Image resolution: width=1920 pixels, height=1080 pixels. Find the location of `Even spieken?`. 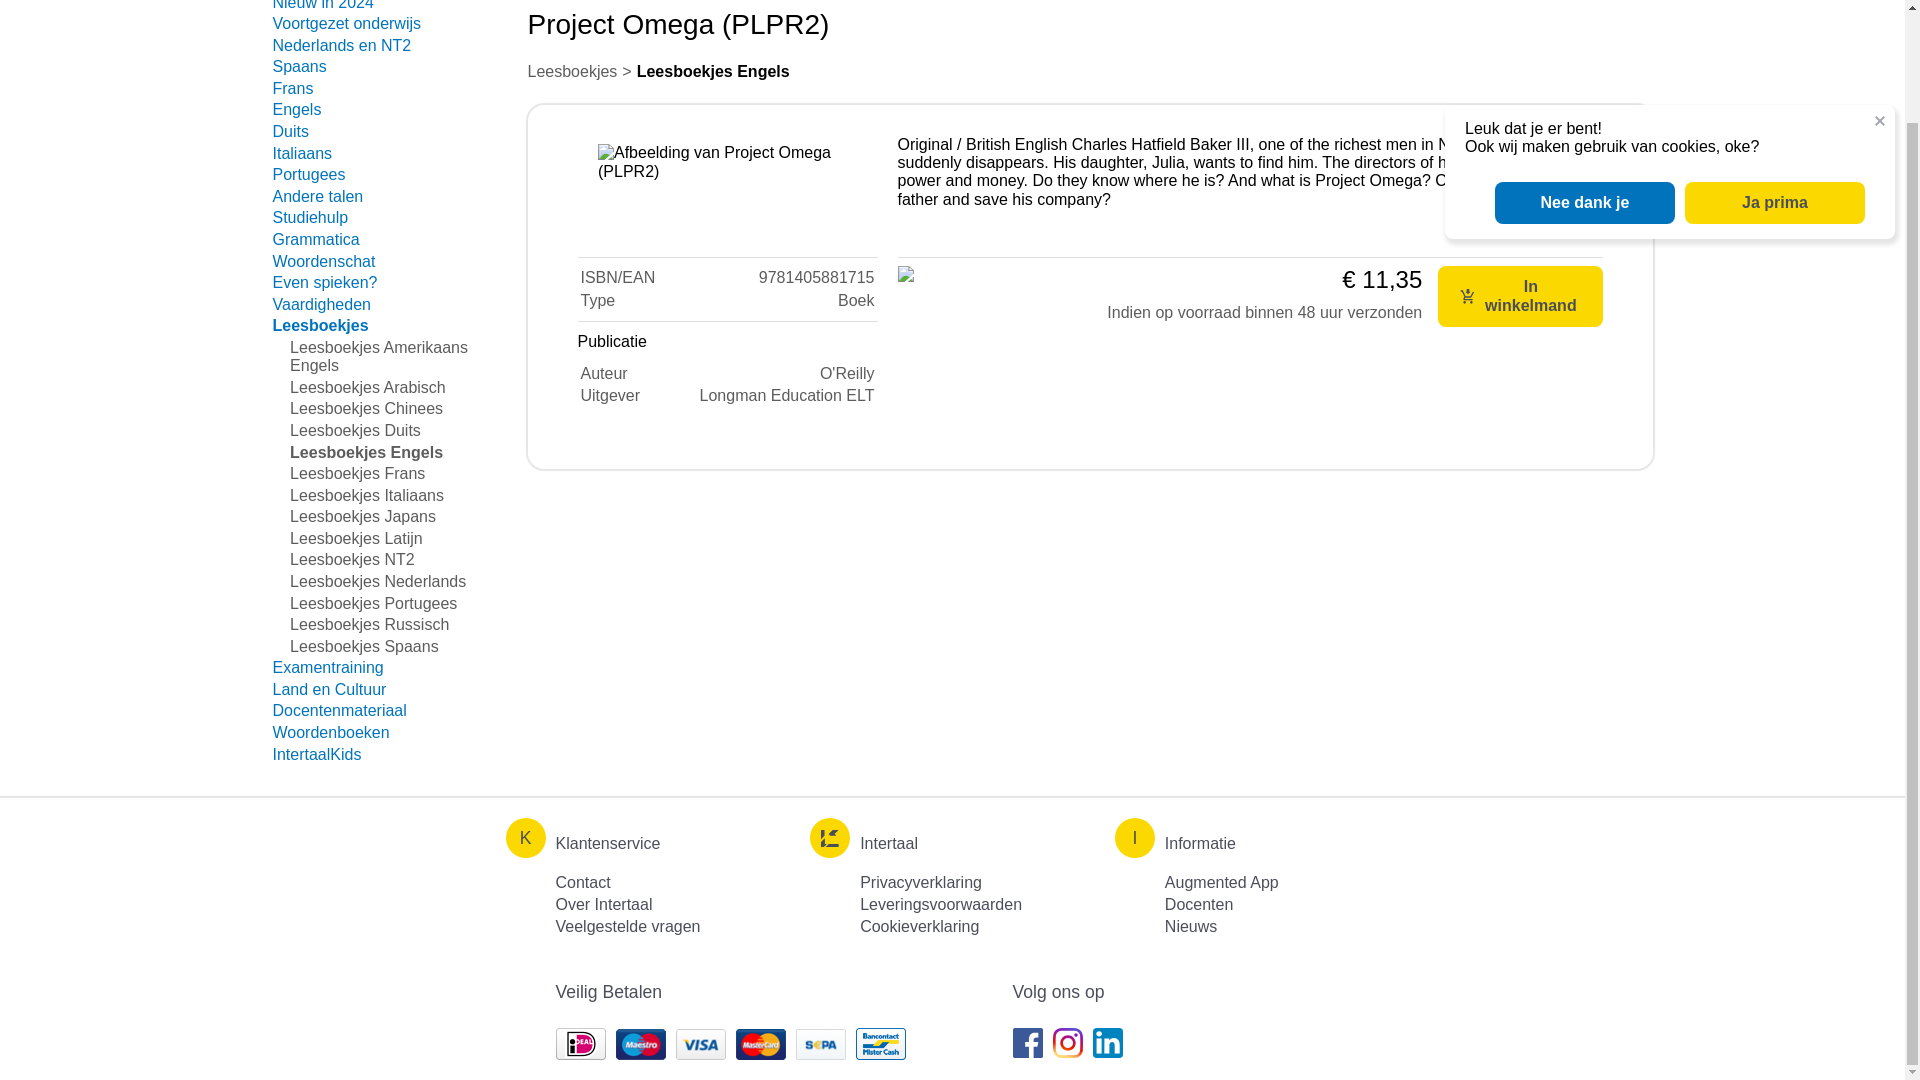

Even spieken? is located at coordinates (324, 282).